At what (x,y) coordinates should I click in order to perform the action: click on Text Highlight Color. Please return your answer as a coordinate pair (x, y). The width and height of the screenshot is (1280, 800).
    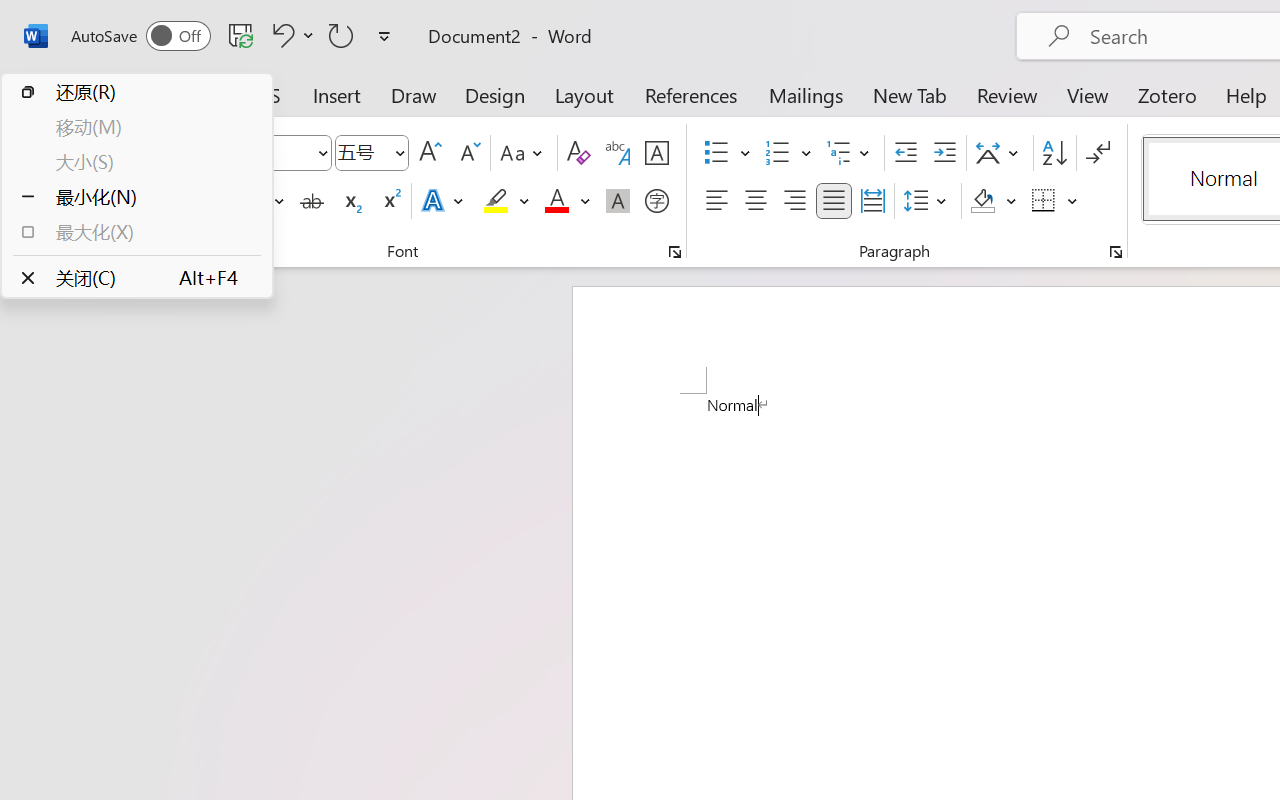
    Looking at the image, I should click on (506, 201).